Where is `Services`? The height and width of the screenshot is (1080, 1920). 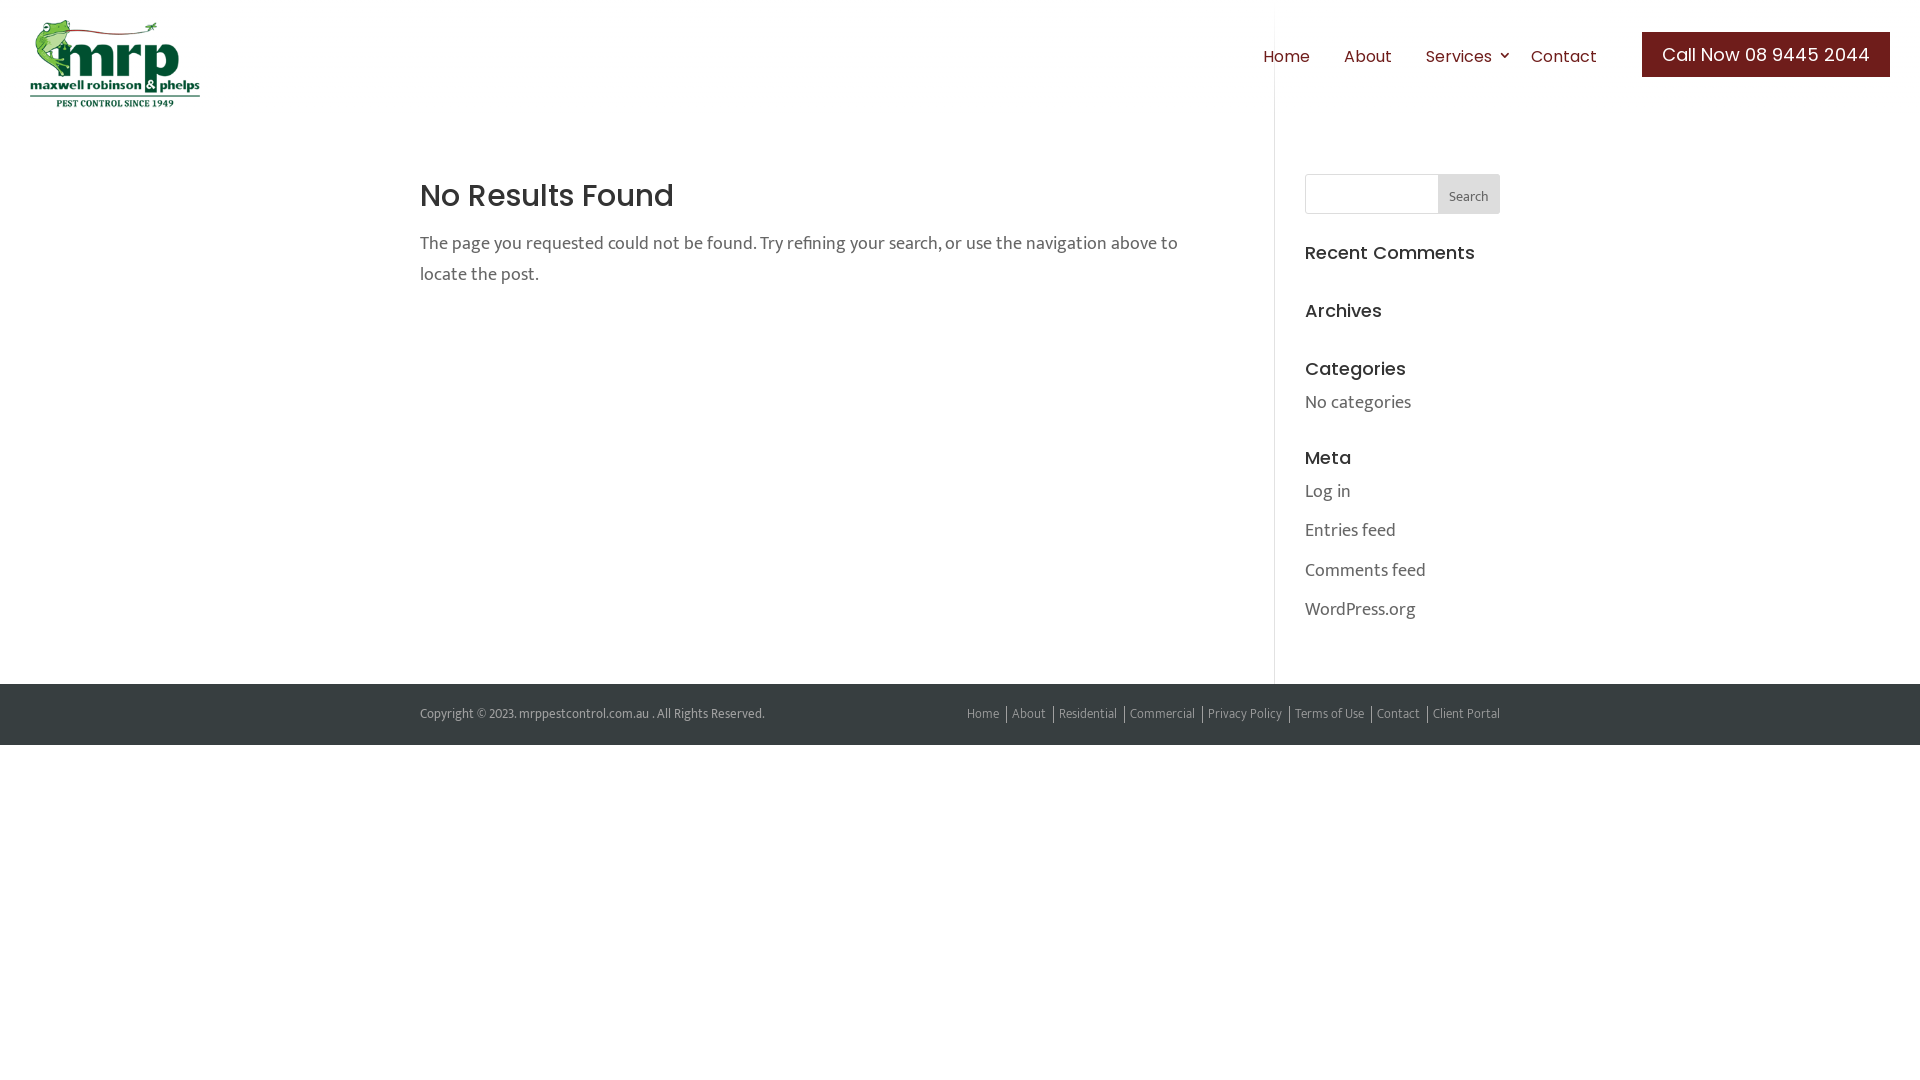 Services is located at coordinates (1462, 57).